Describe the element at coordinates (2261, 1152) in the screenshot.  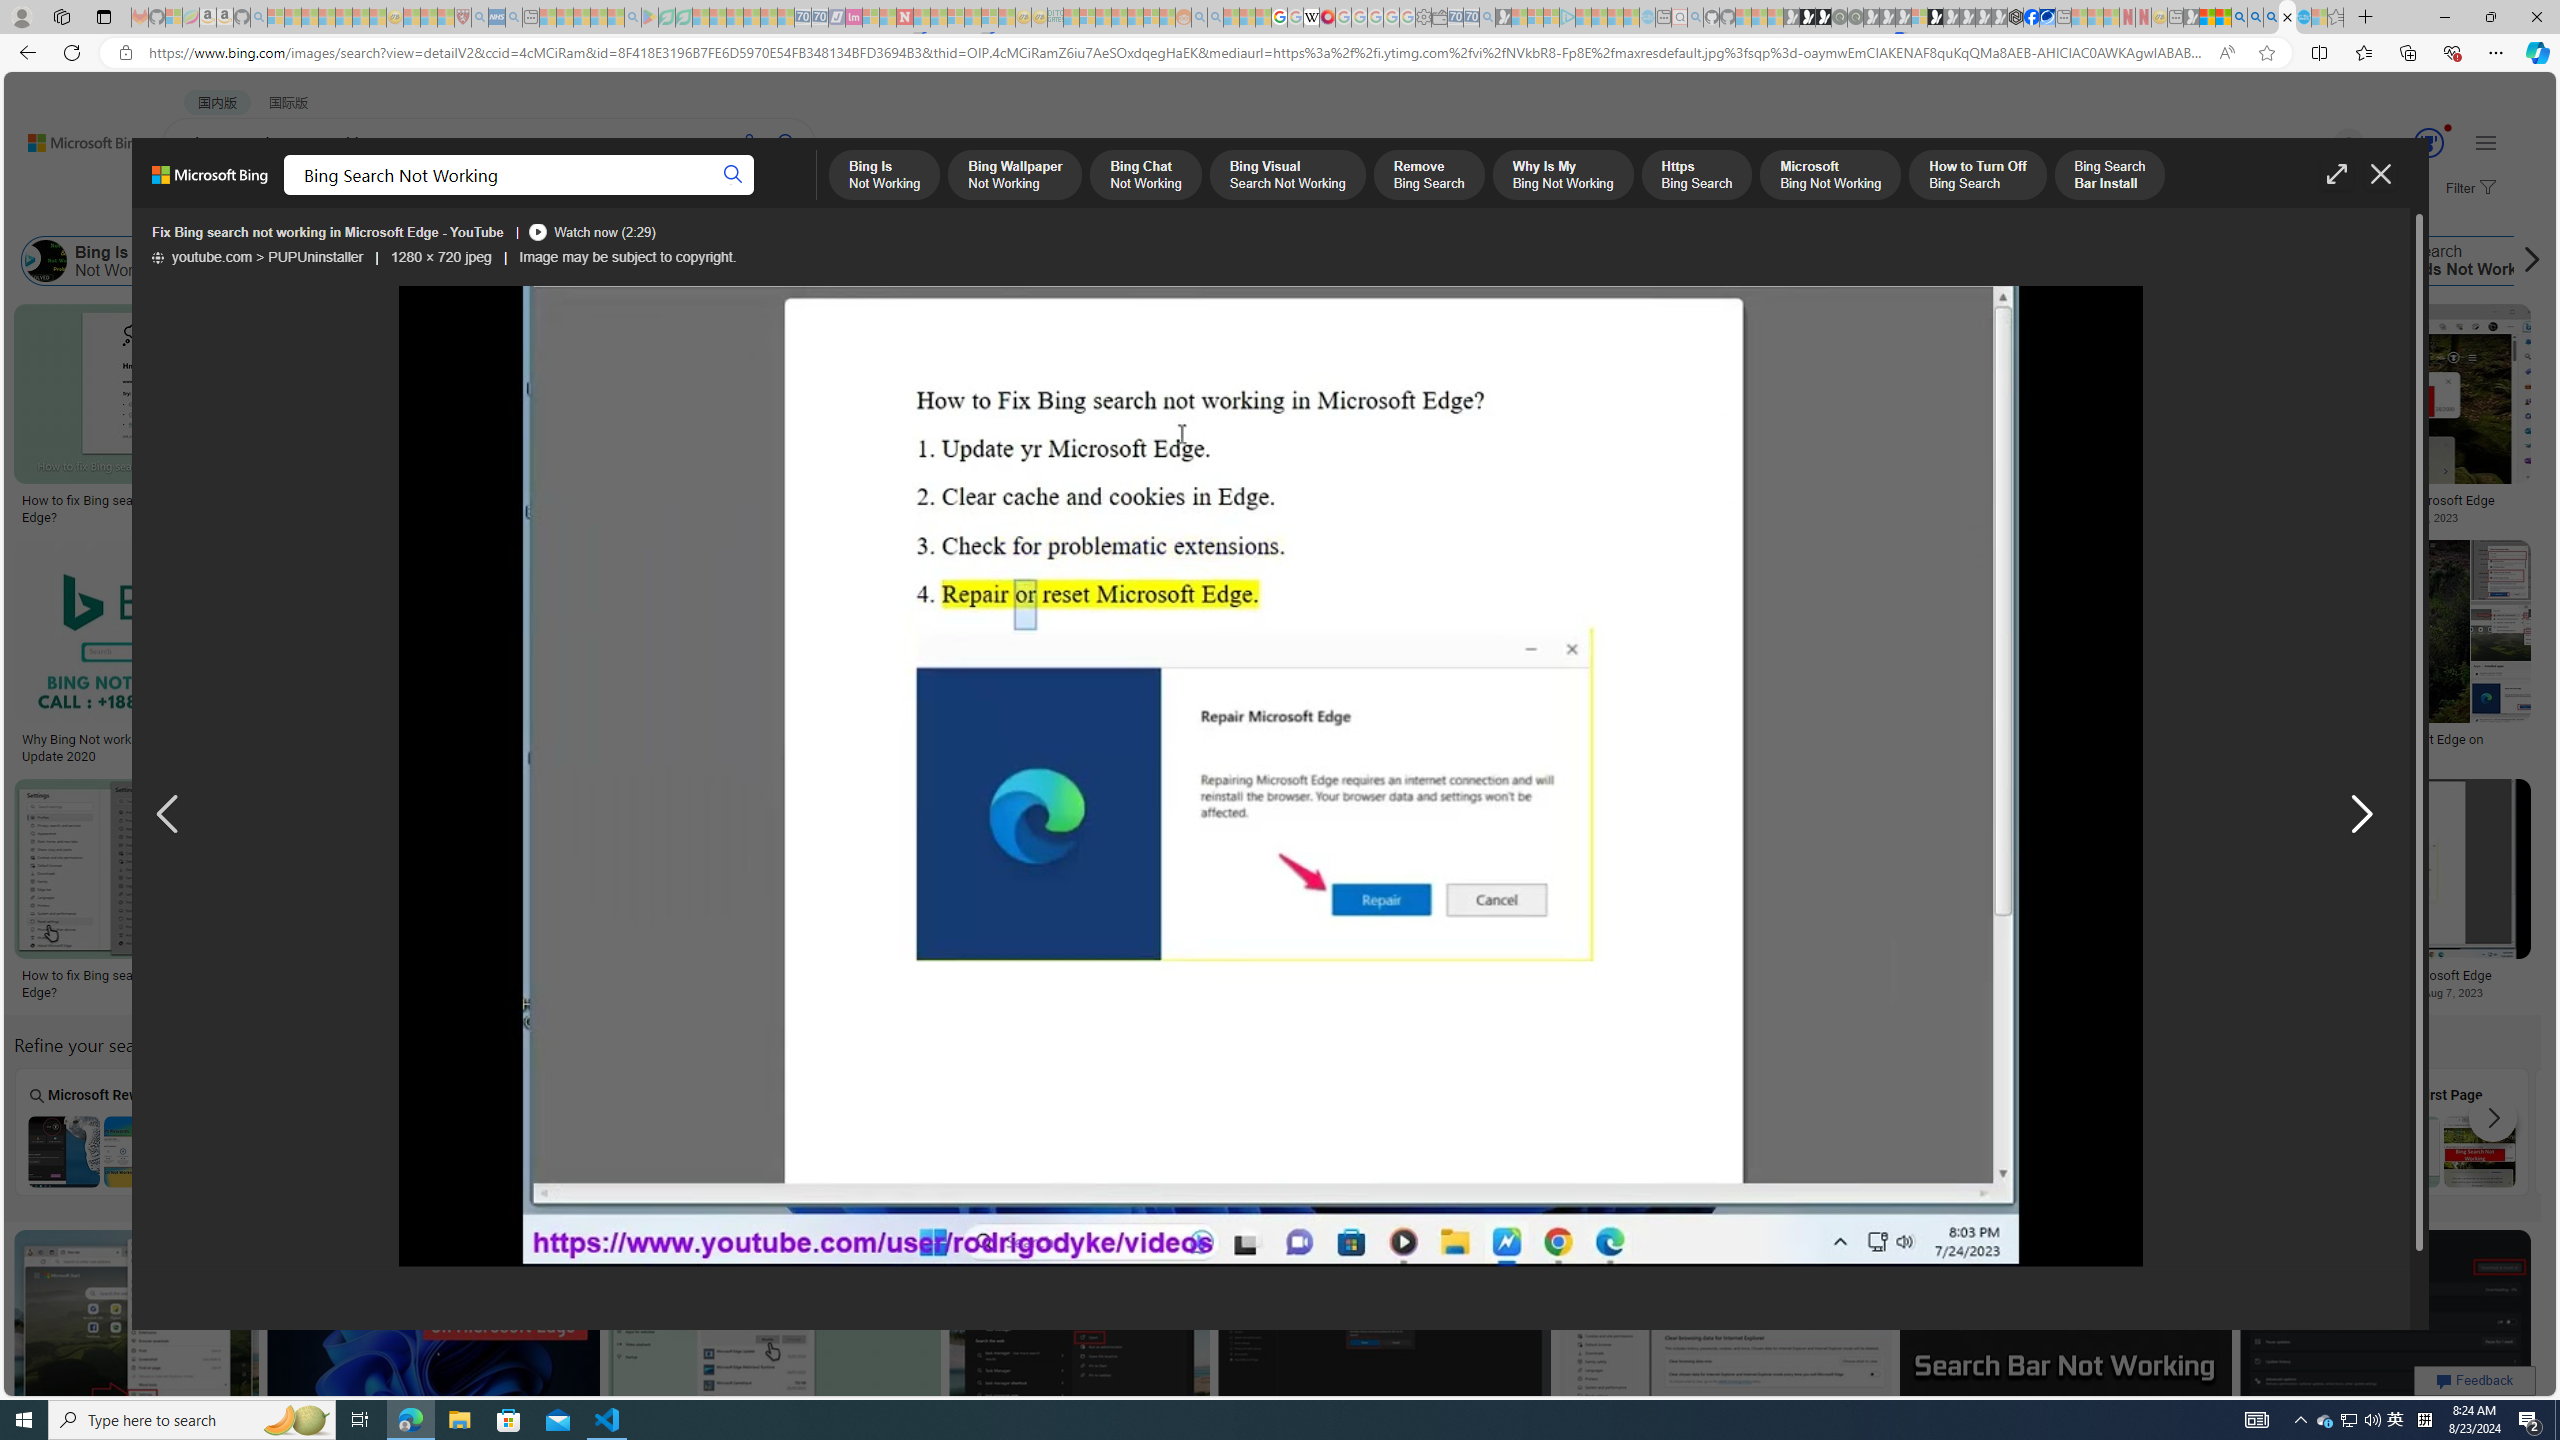
I see `Bing Work Search Not Working` at that location.